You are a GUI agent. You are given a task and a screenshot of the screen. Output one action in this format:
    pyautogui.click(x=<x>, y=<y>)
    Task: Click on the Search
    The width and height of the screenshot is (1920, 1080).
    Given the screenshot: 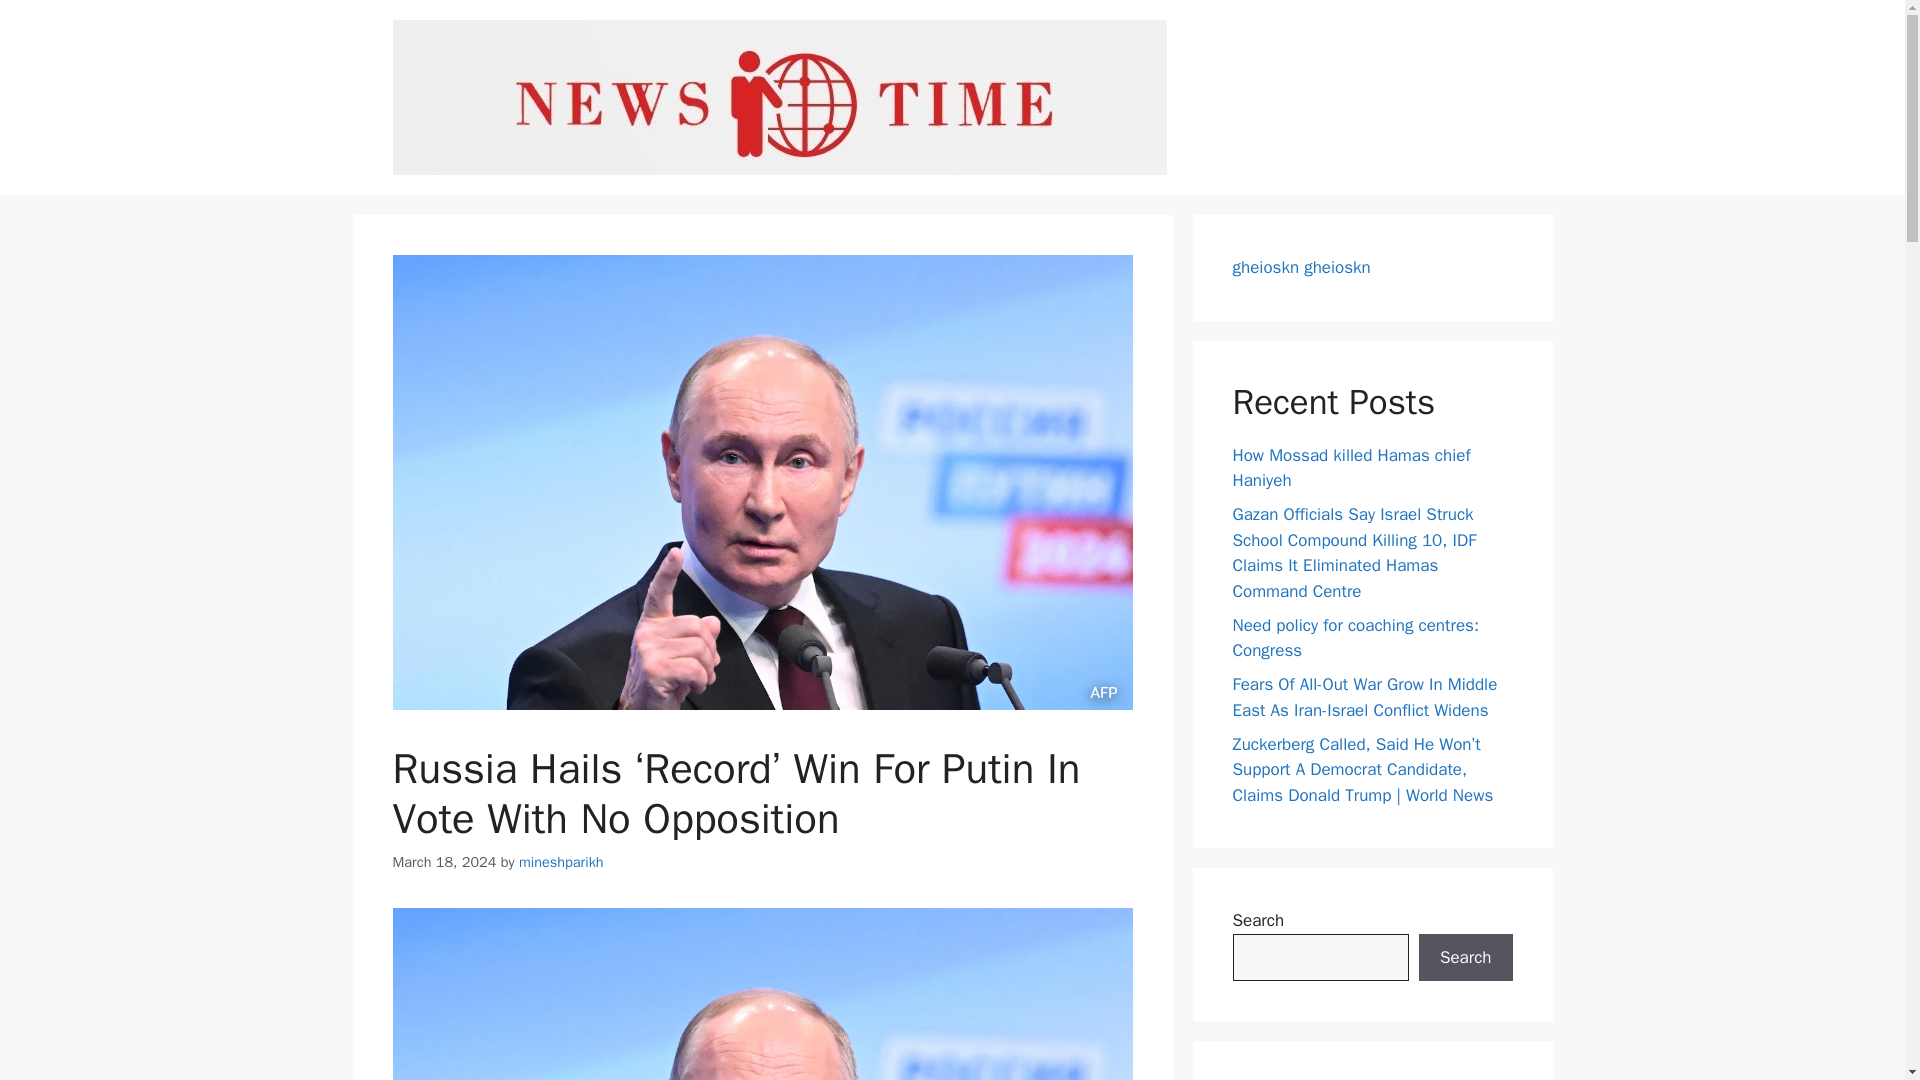 What is the action you would take?
    pyautogui.click(x=1465, y=958)
    